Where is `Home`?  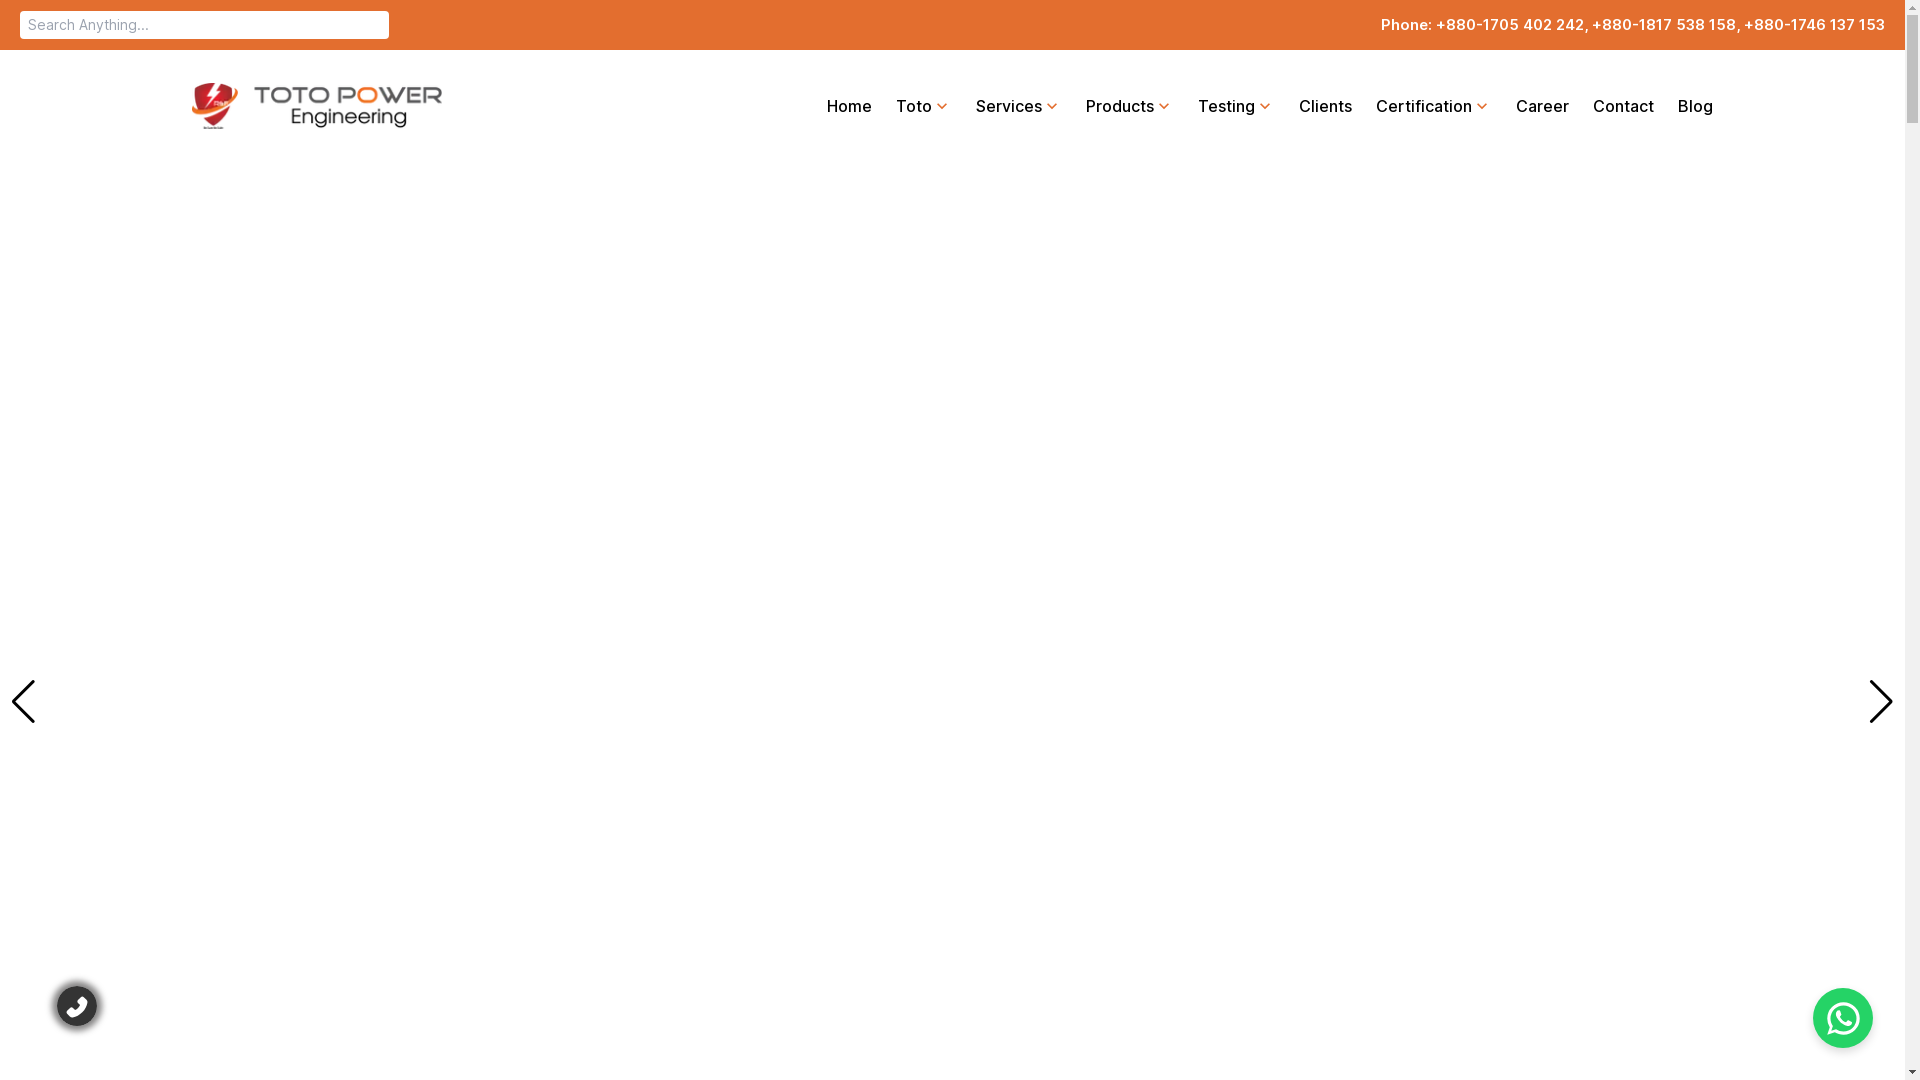
Home is located at coordinates (786, 106).